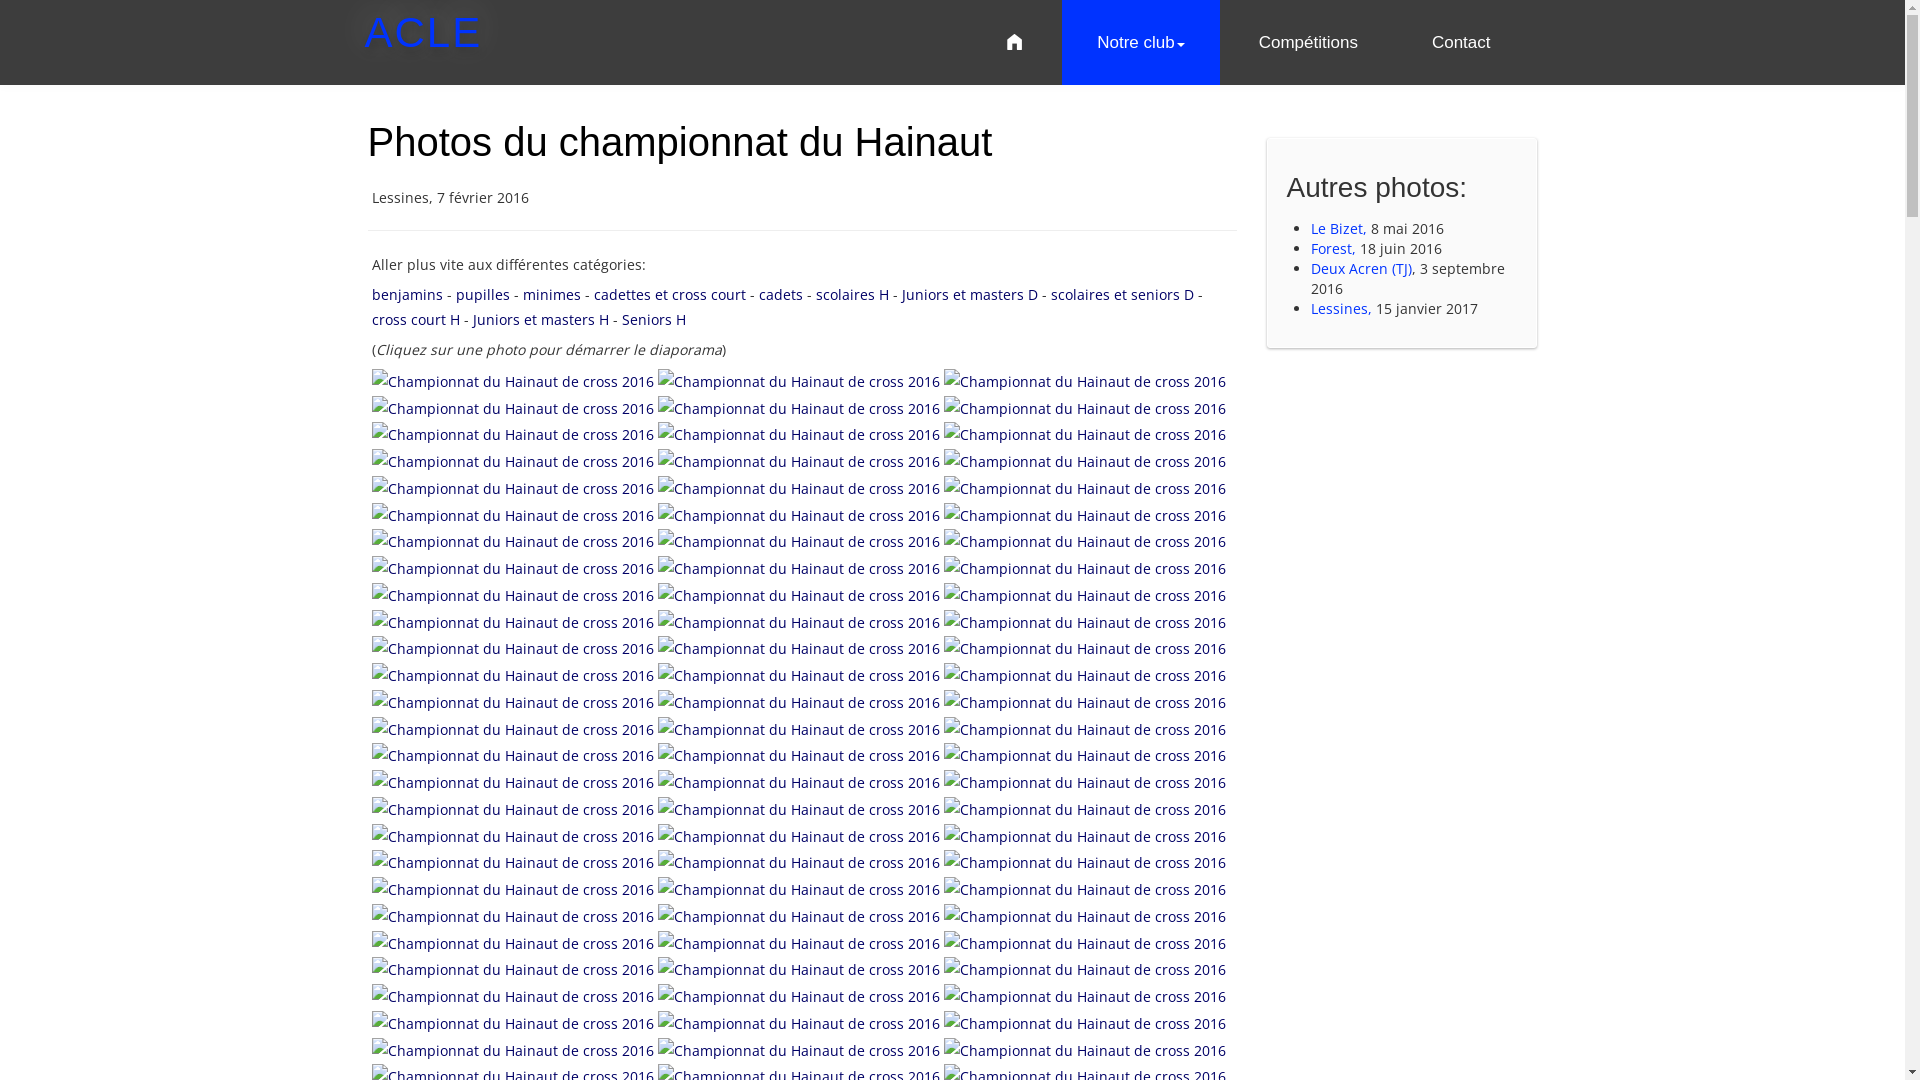 This screenshot has width=1920, height=1080. I want to click on Championnat du Hainaut de cross 2016, so click(801, 754).